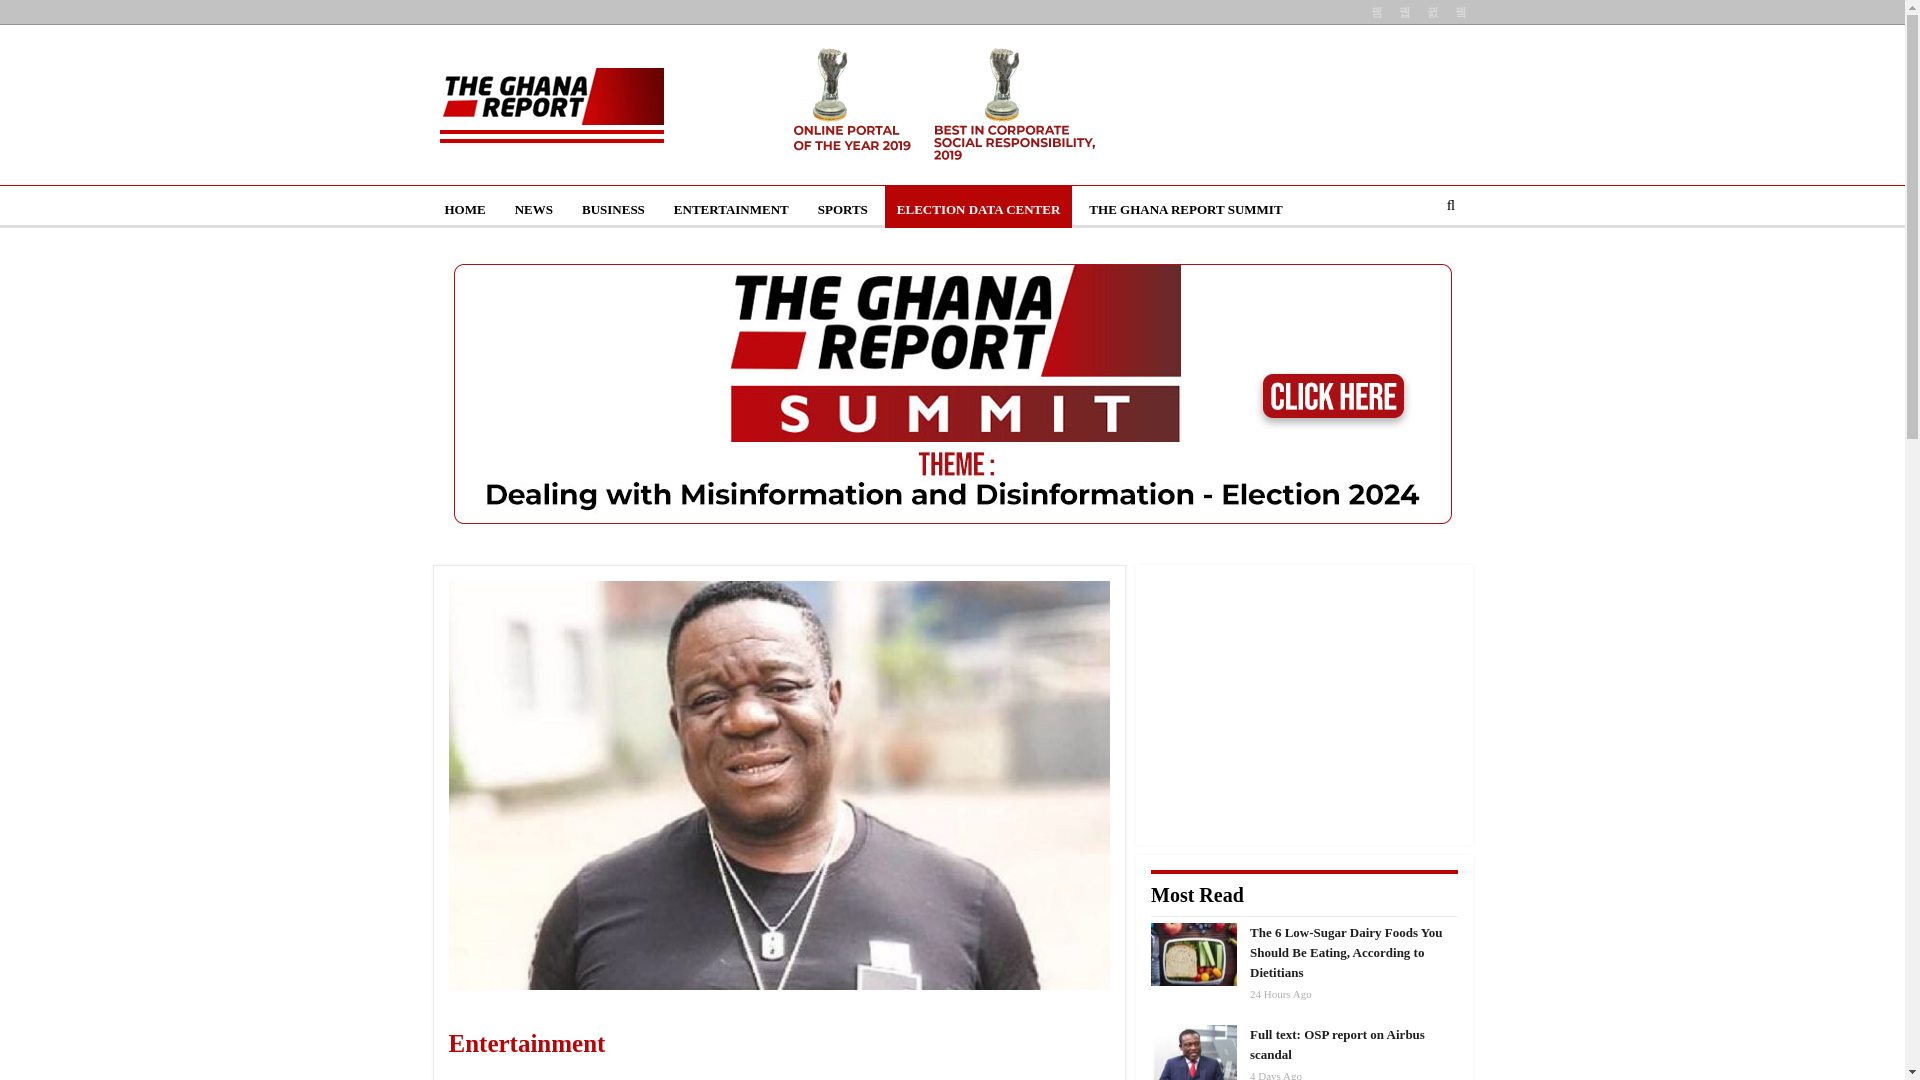 The width and height of the screenshot is (1920, 1080). Describe the element at coordinates (613, 210) in the screenshot. I see `BUSINESS` at that location.